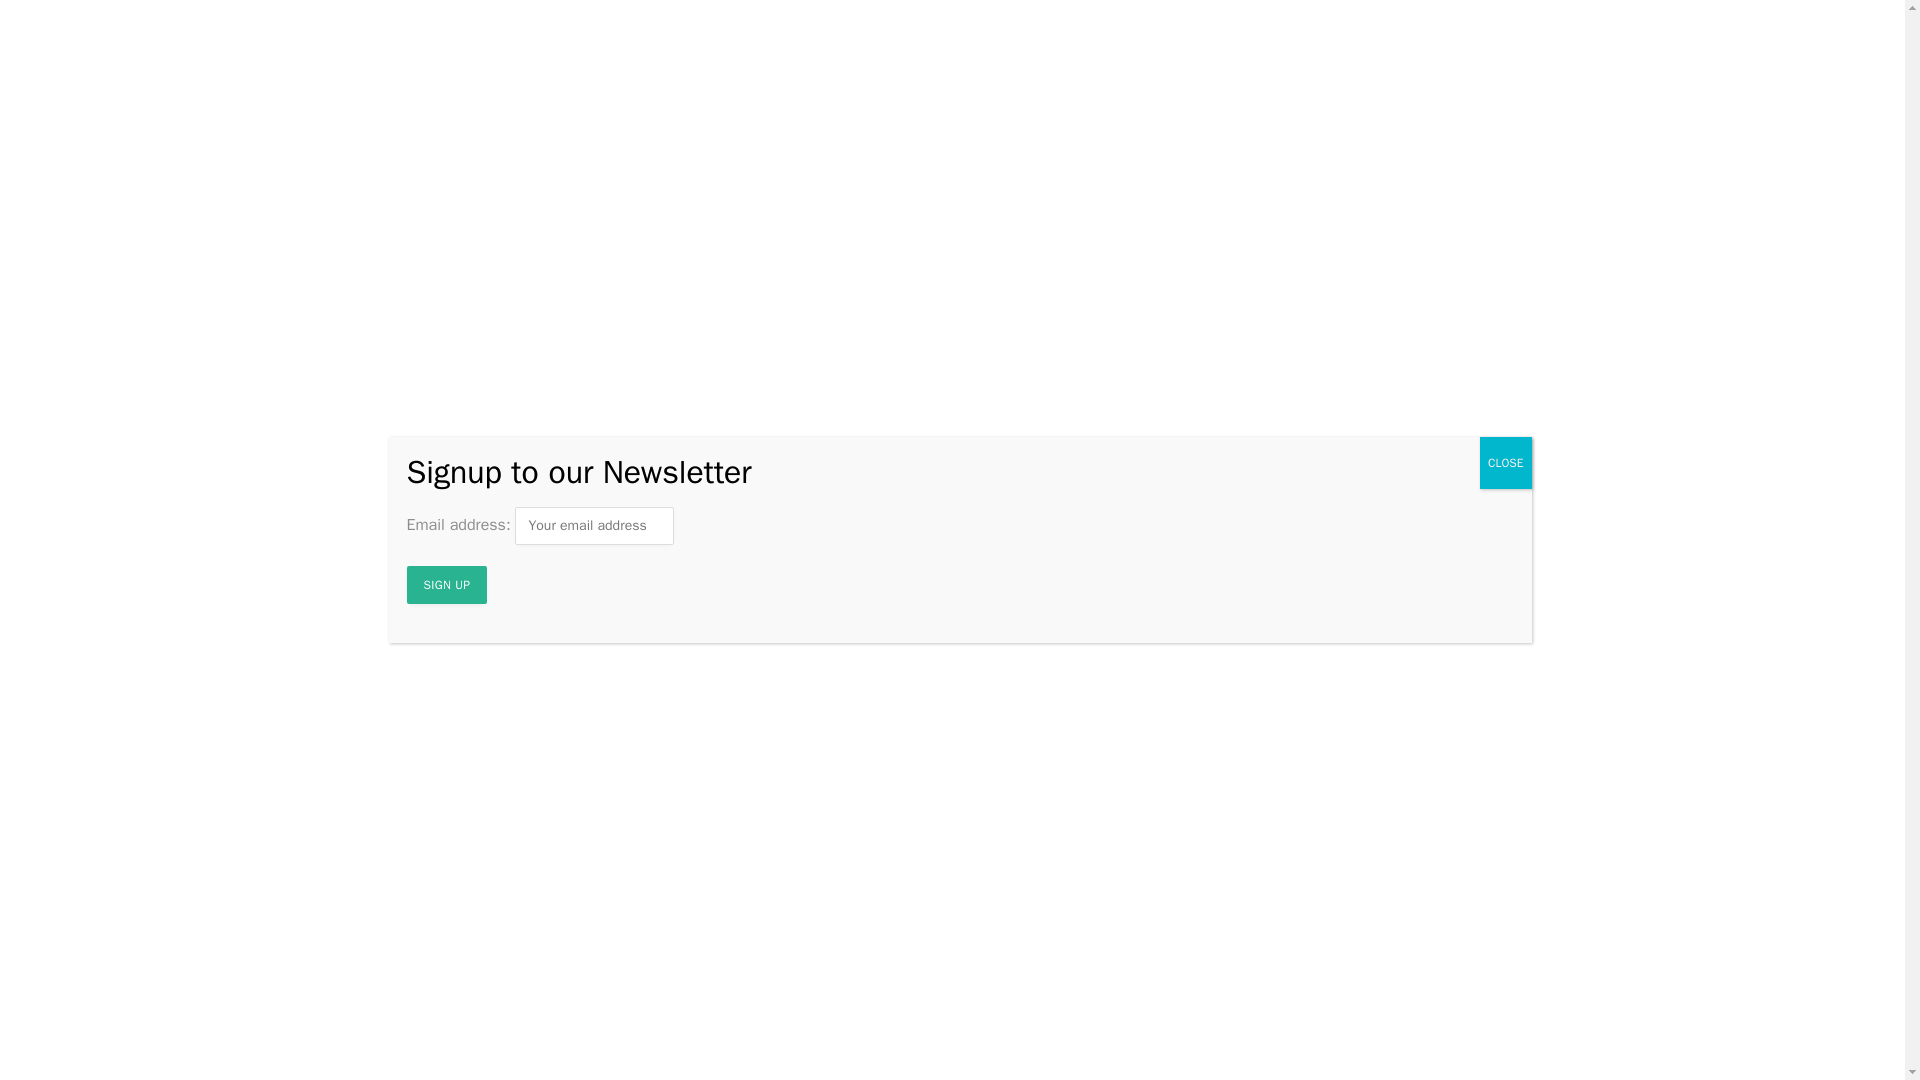  I want to click on Share on Facebook, so click(421, 458).